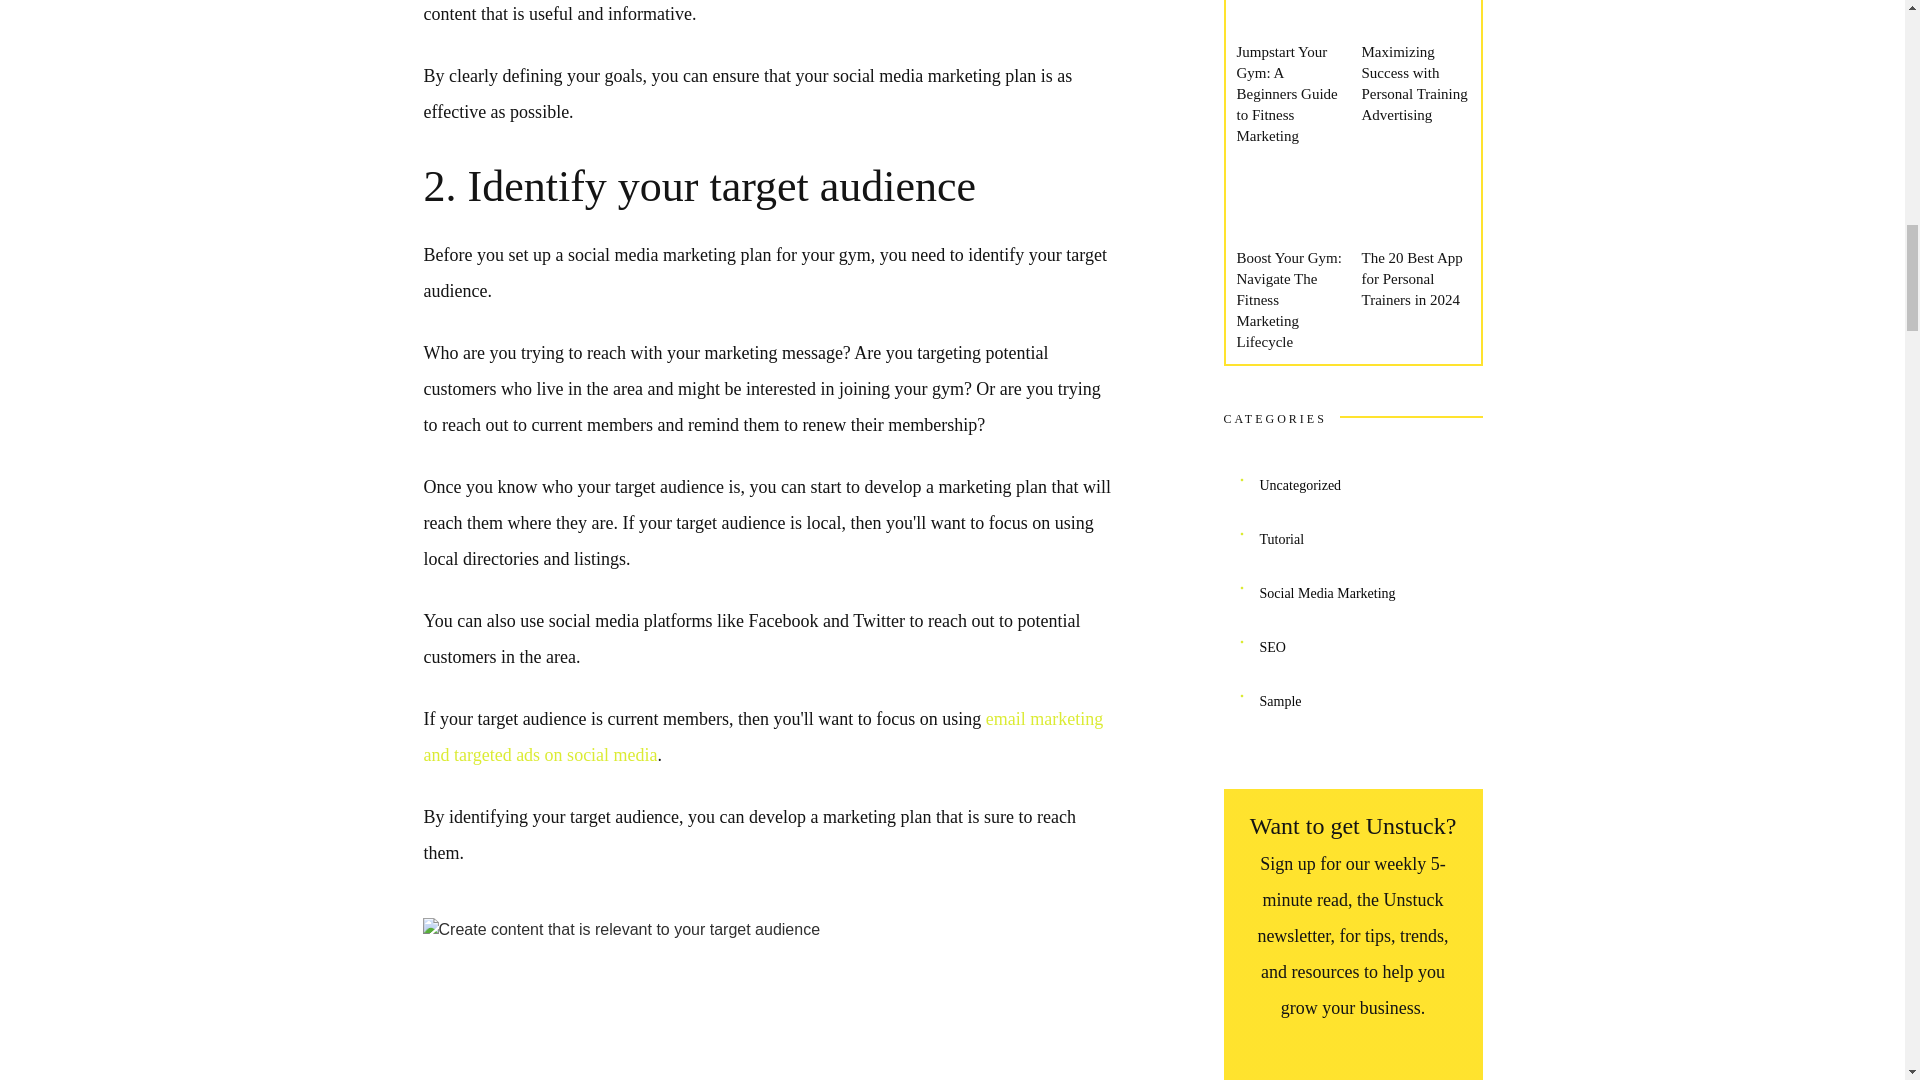 The image size is (1920, 1080). What do you see at coordinates (1327, 594) in the screenshot?
I see `Social Media Marketing` at bounding box center [1327, 594].